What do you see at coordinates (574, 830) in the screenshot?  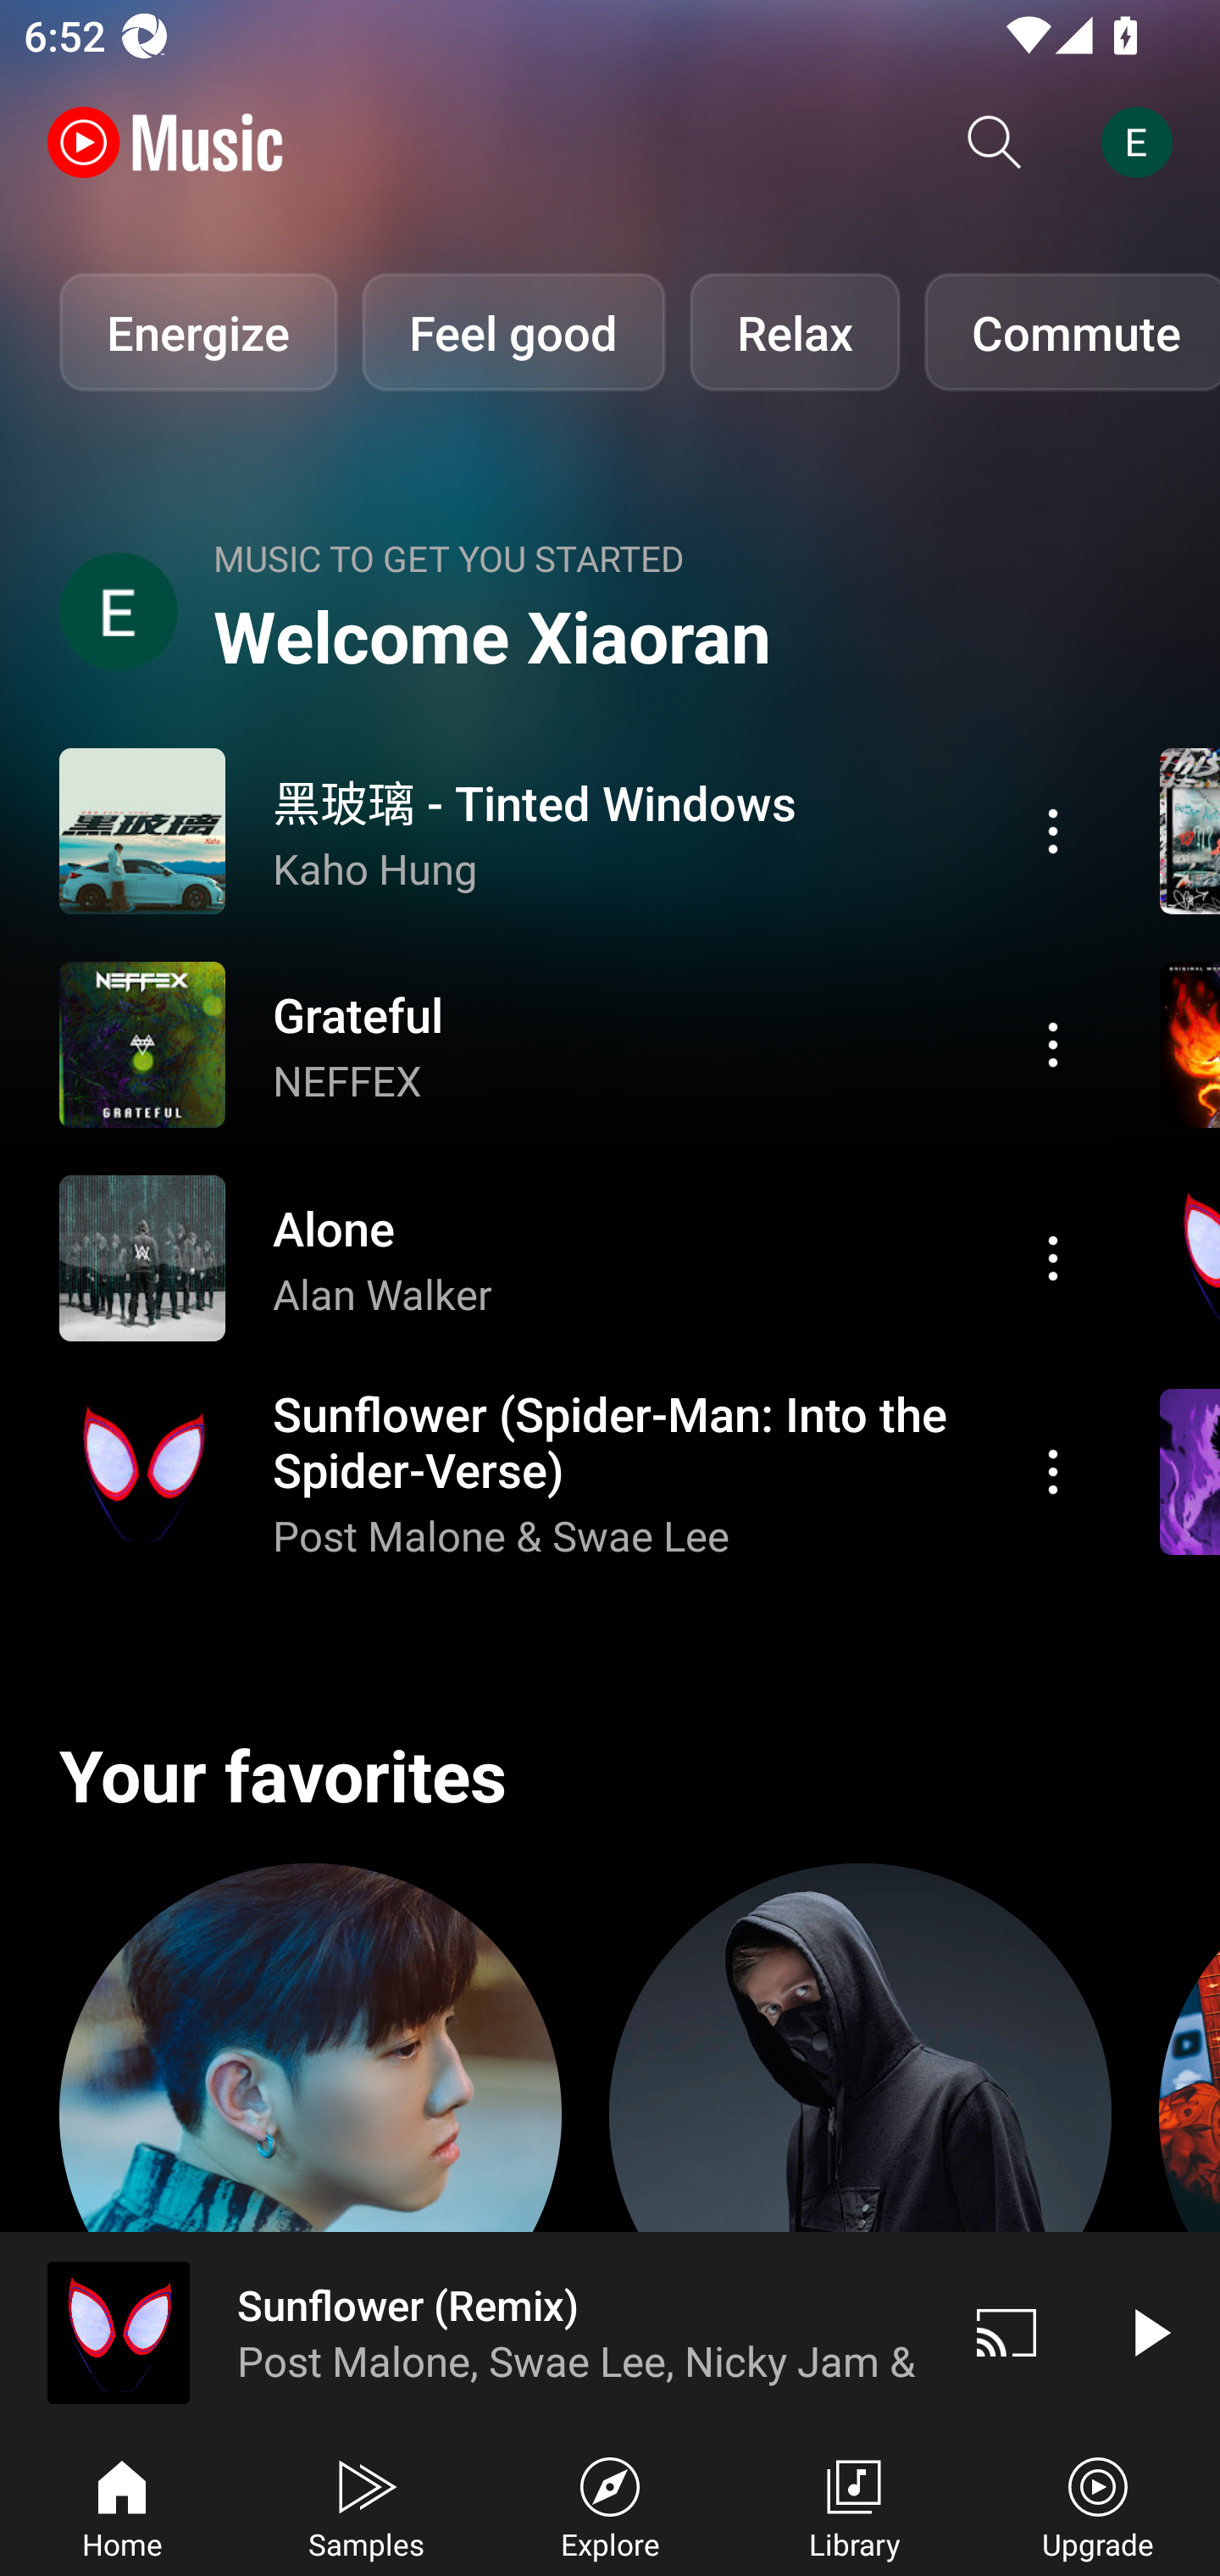 I see `Action menu` at bounding box center [574, 830].